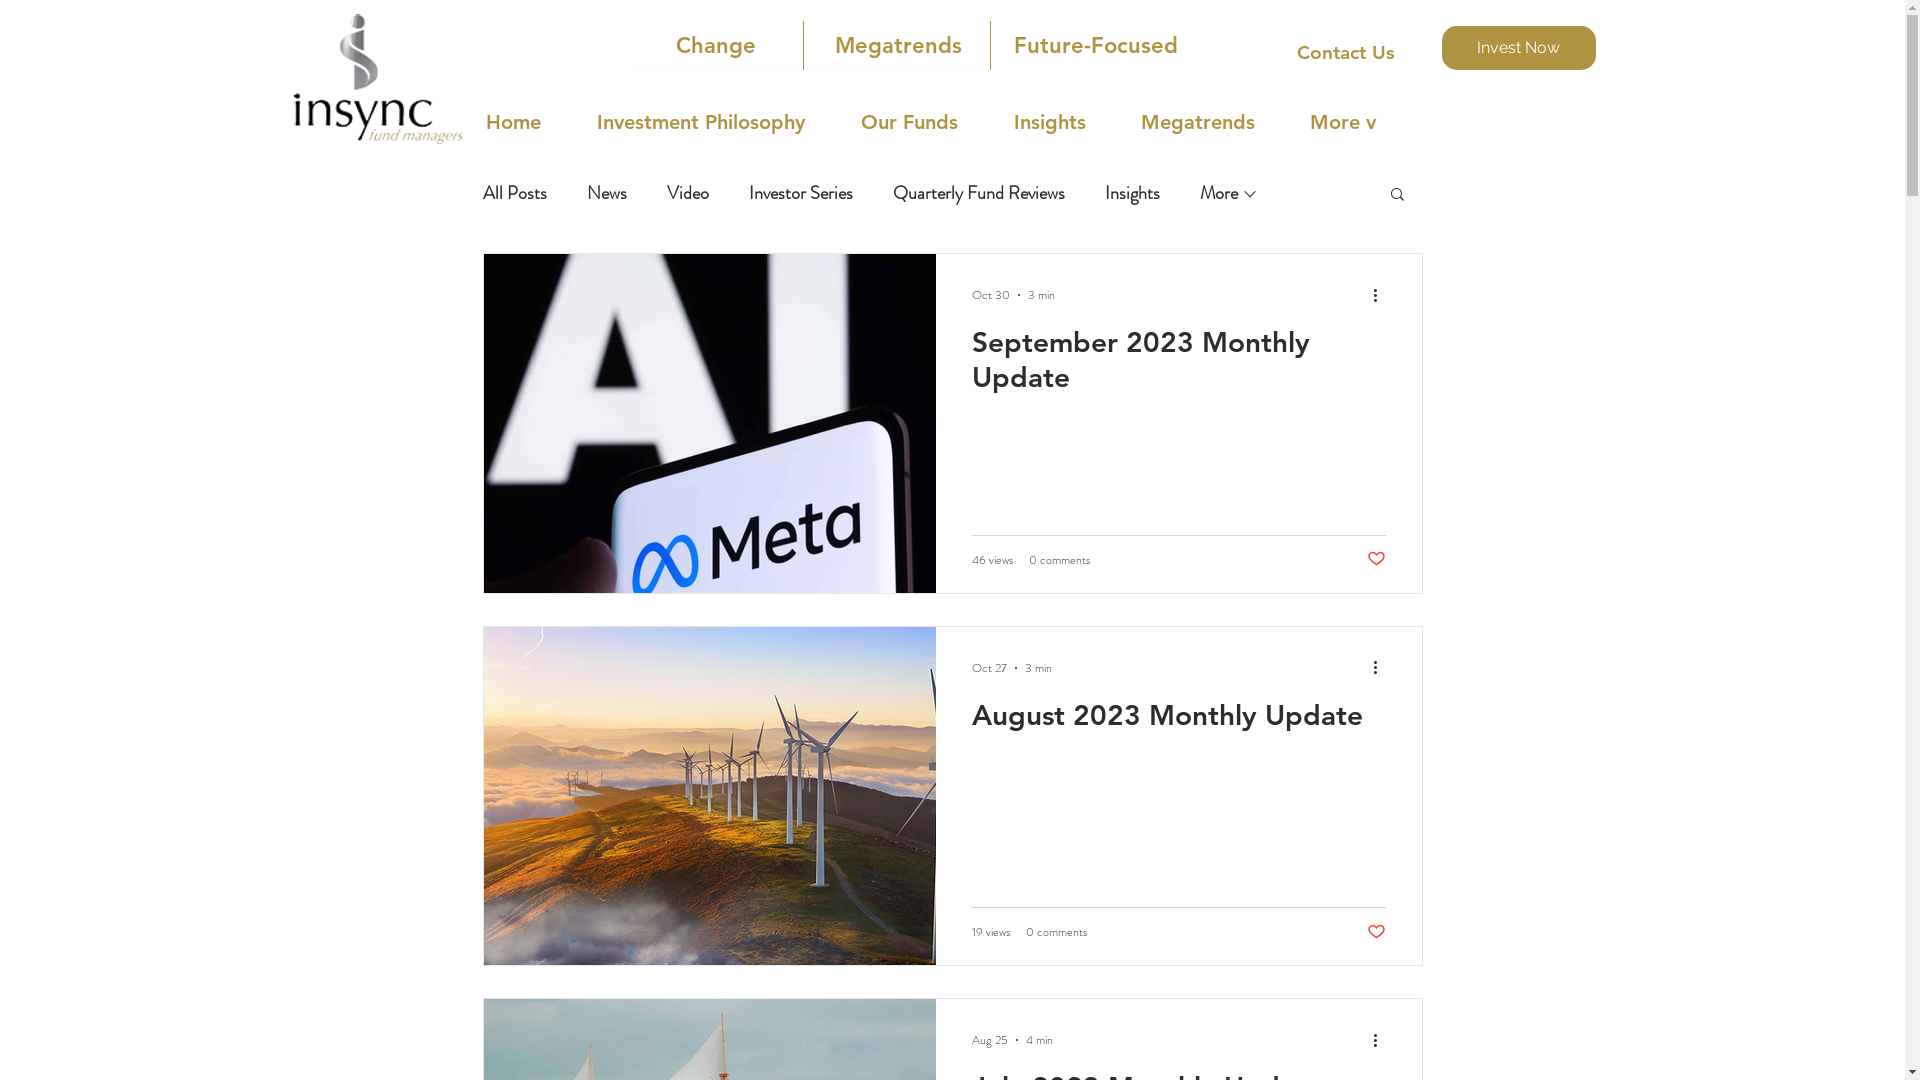  I want to click on 0 comments, so click(1058, 559).